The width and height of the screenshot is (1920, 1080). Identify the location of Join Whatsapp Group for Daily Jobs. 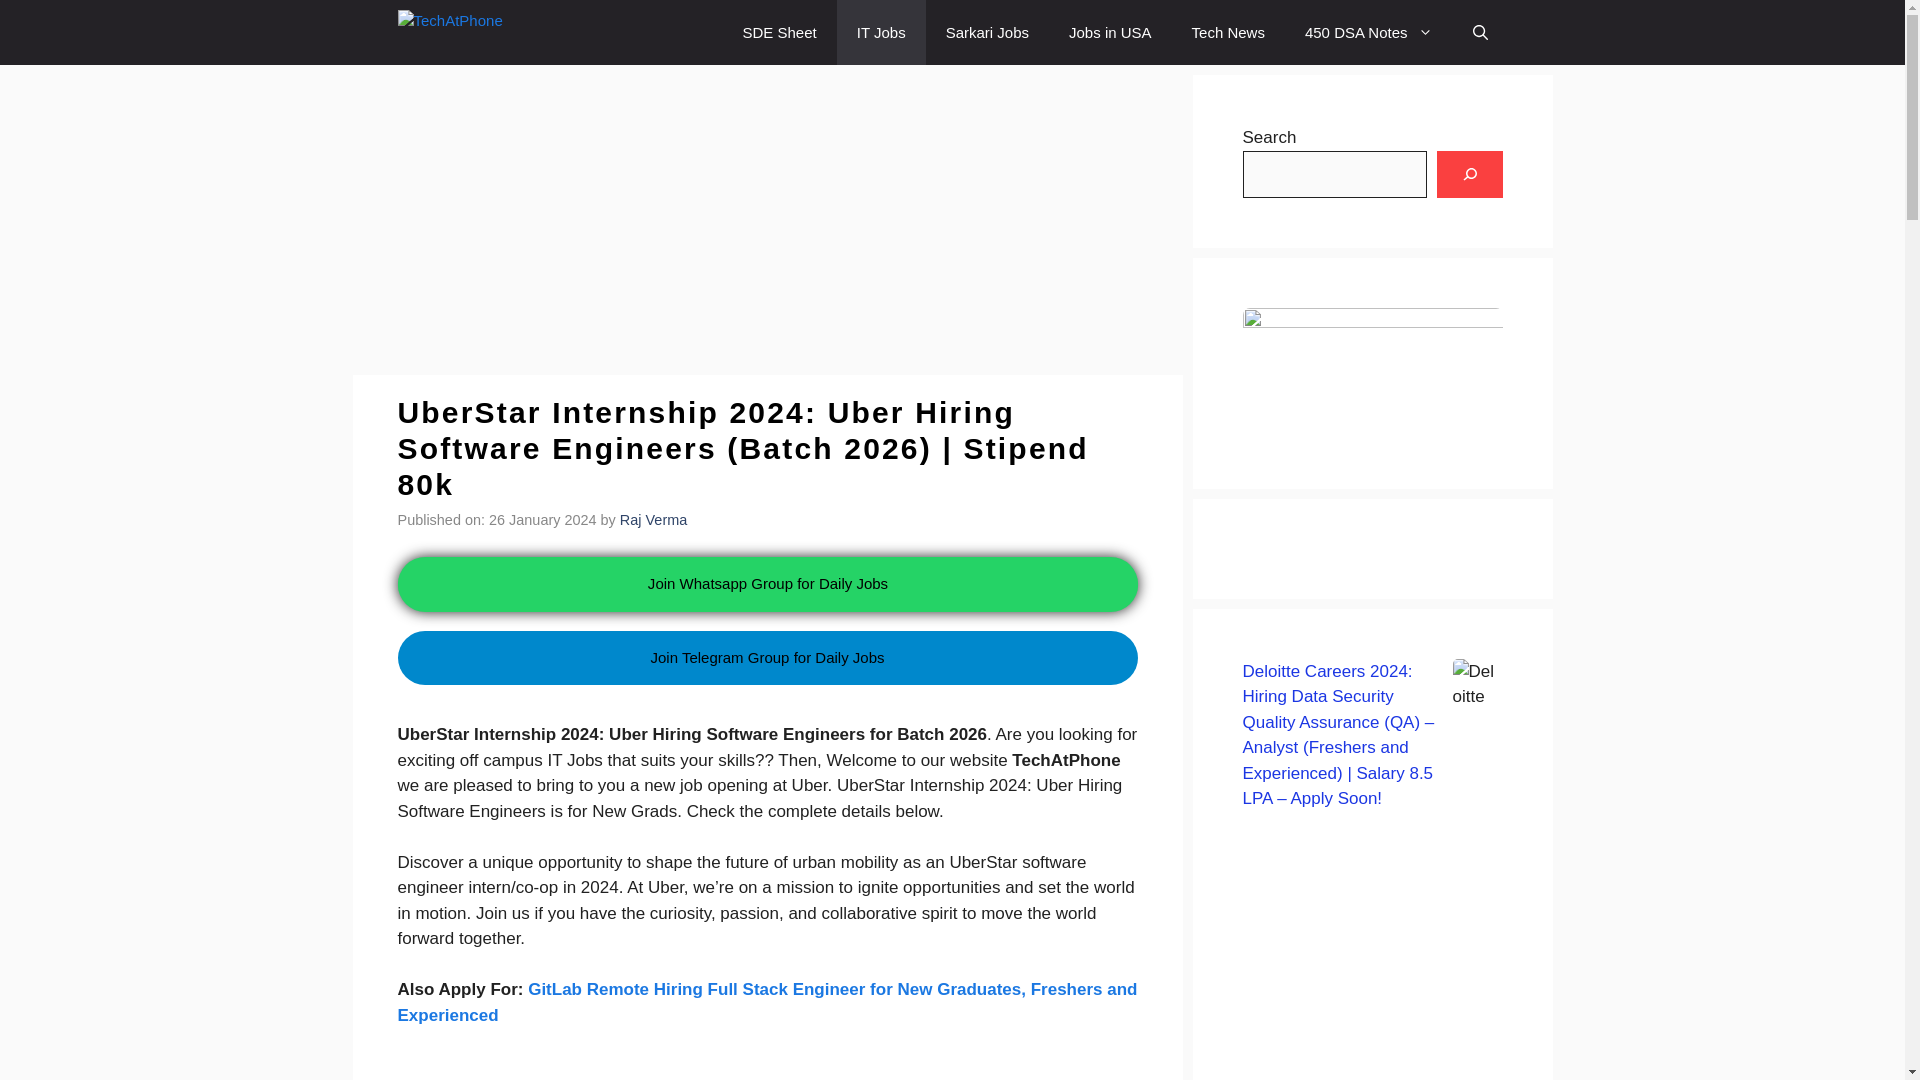
(768, 582).